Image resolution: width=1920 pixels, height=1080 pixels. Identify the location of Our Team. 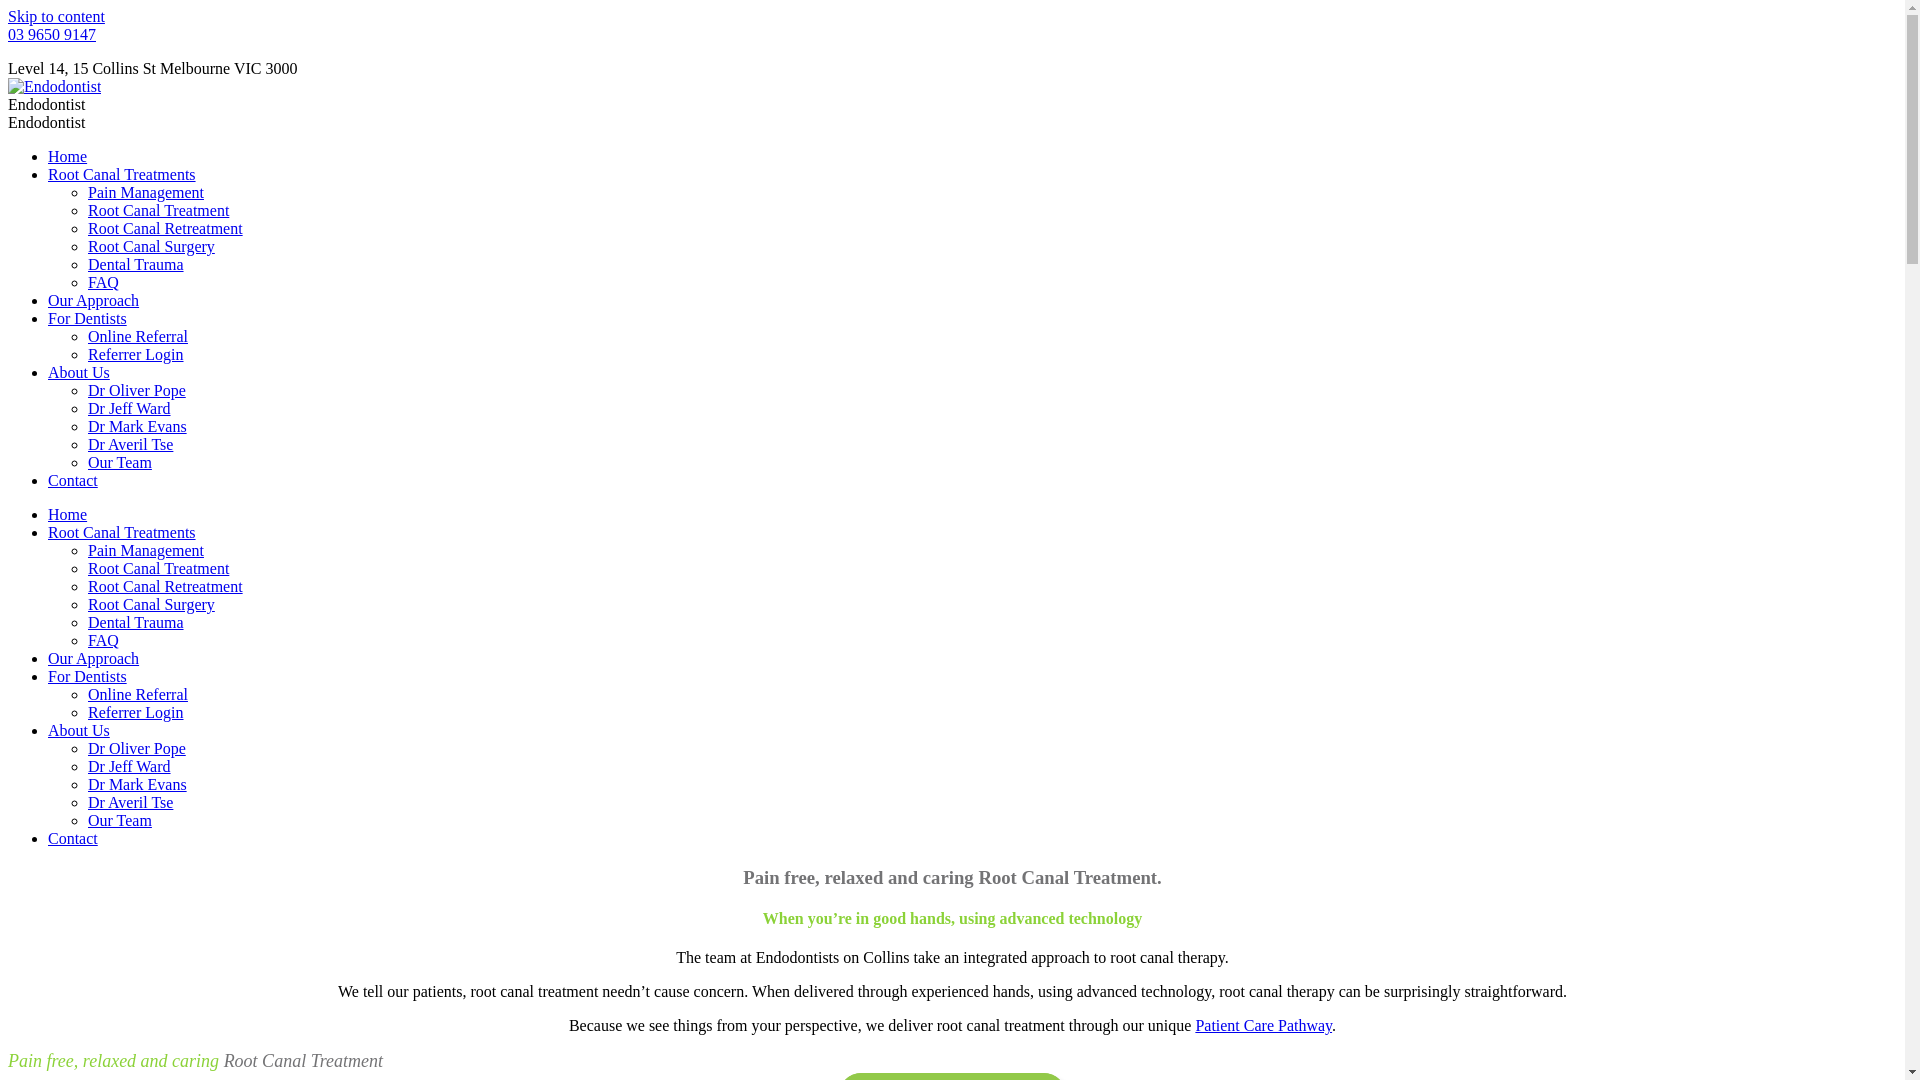
(120, 820).